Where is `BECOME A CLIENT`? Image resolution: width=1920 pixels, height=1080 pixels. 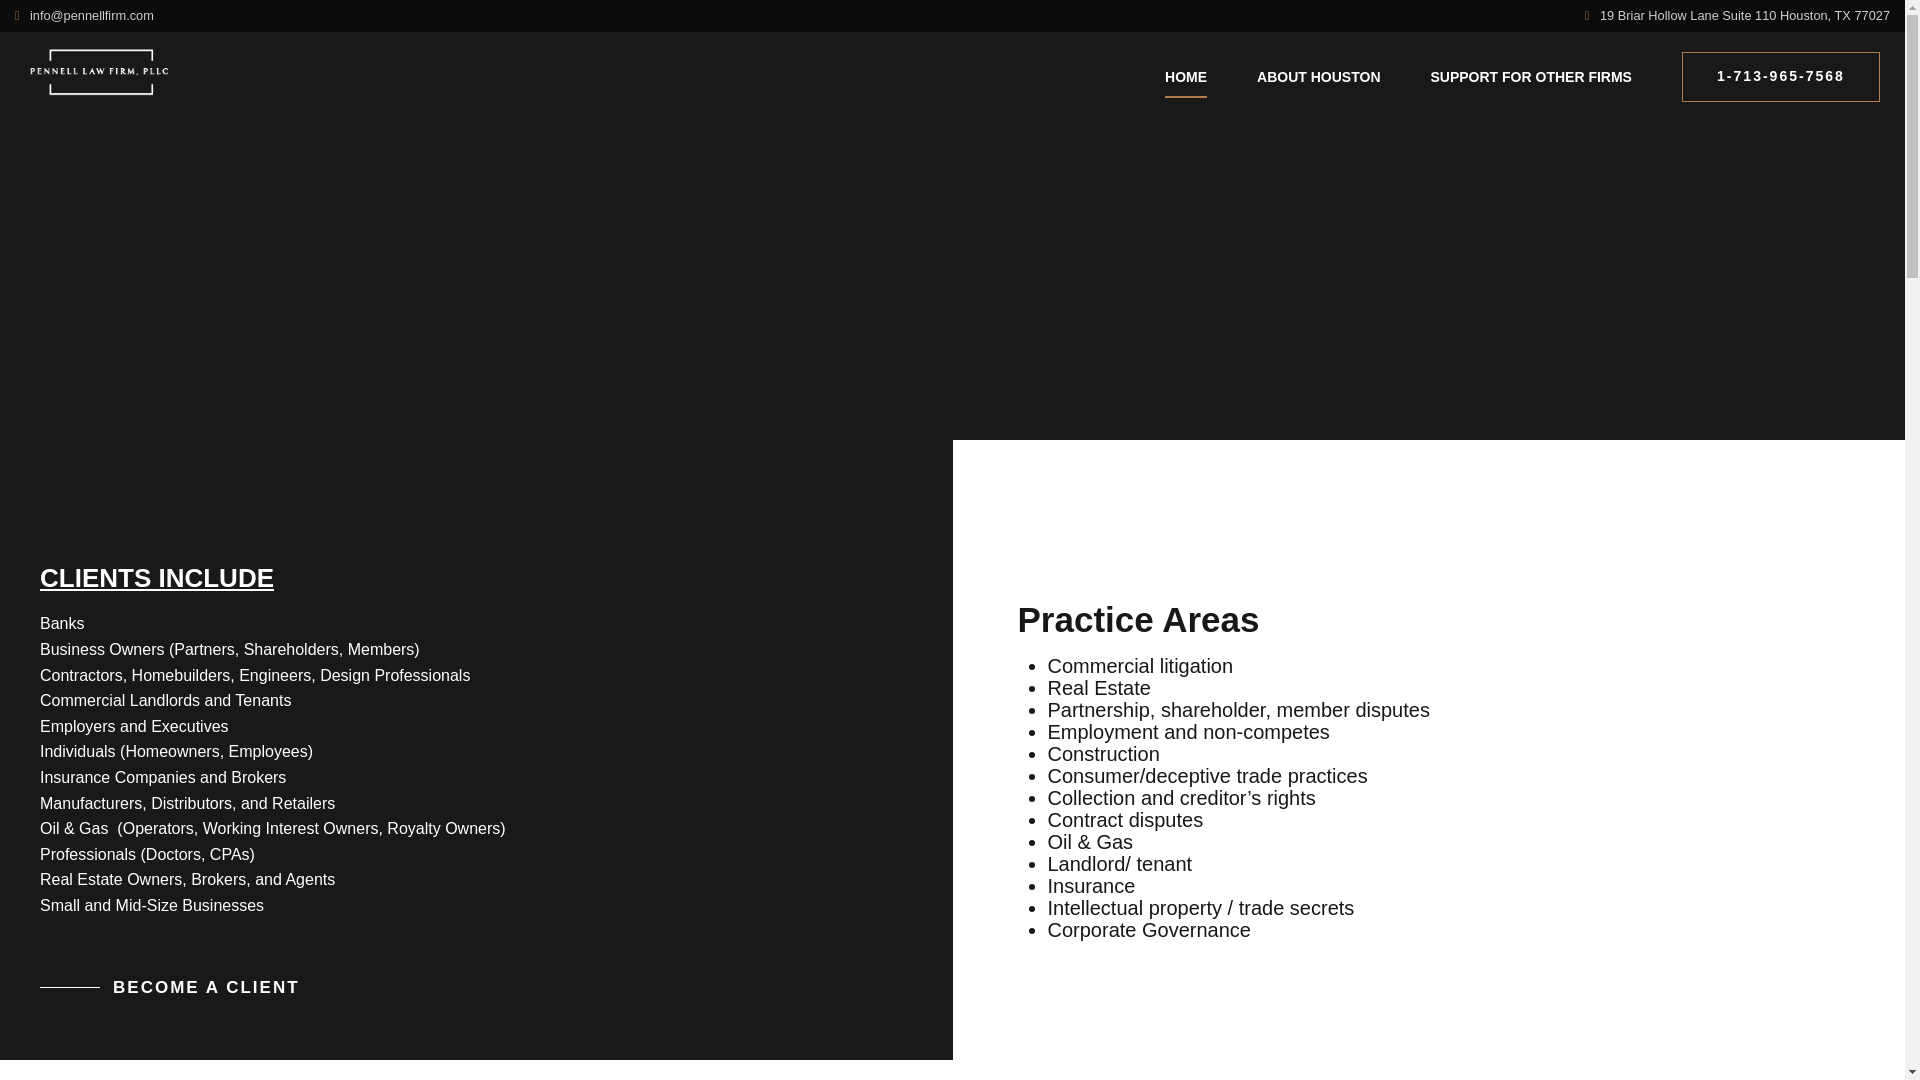
BECOME A CLIENT is located at coordinates (170, 986).